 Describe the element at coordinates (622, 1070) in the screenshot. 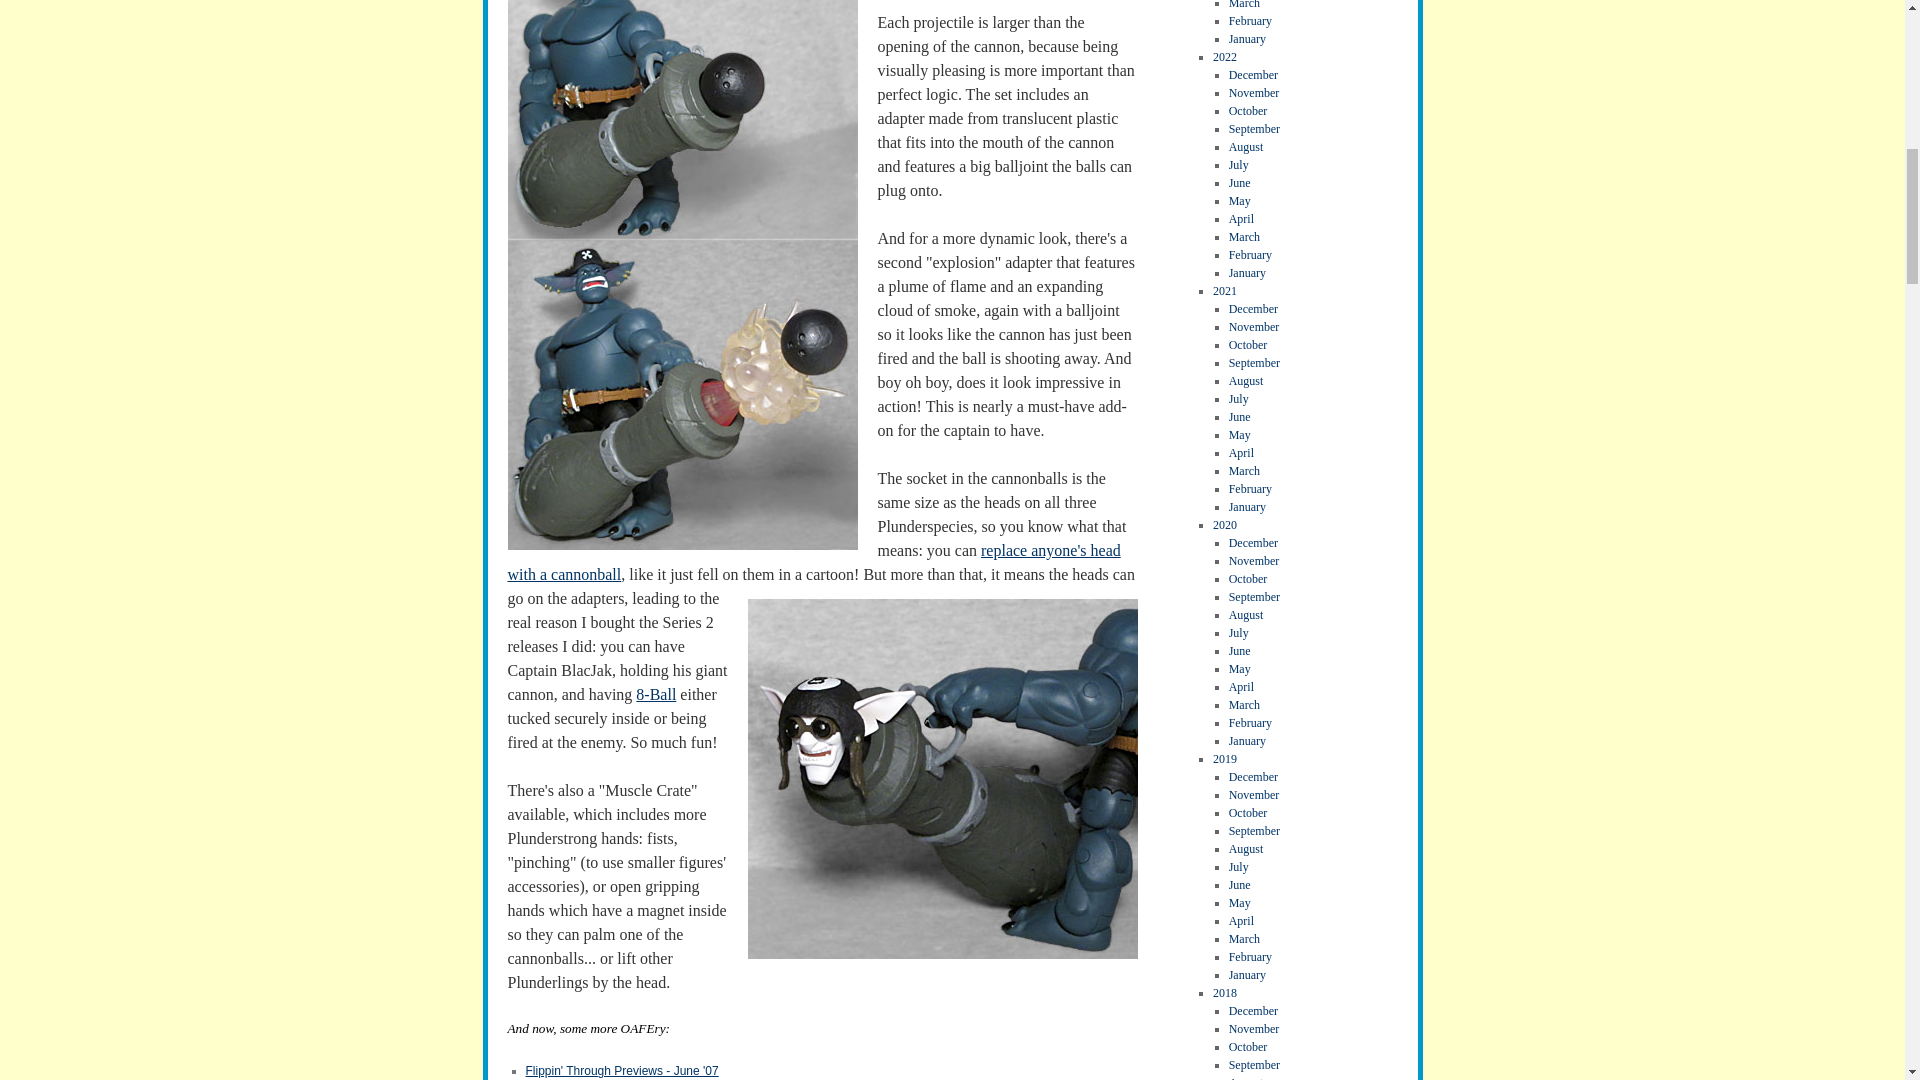

I see `Flippin' Through Previews - June '07` at that location.